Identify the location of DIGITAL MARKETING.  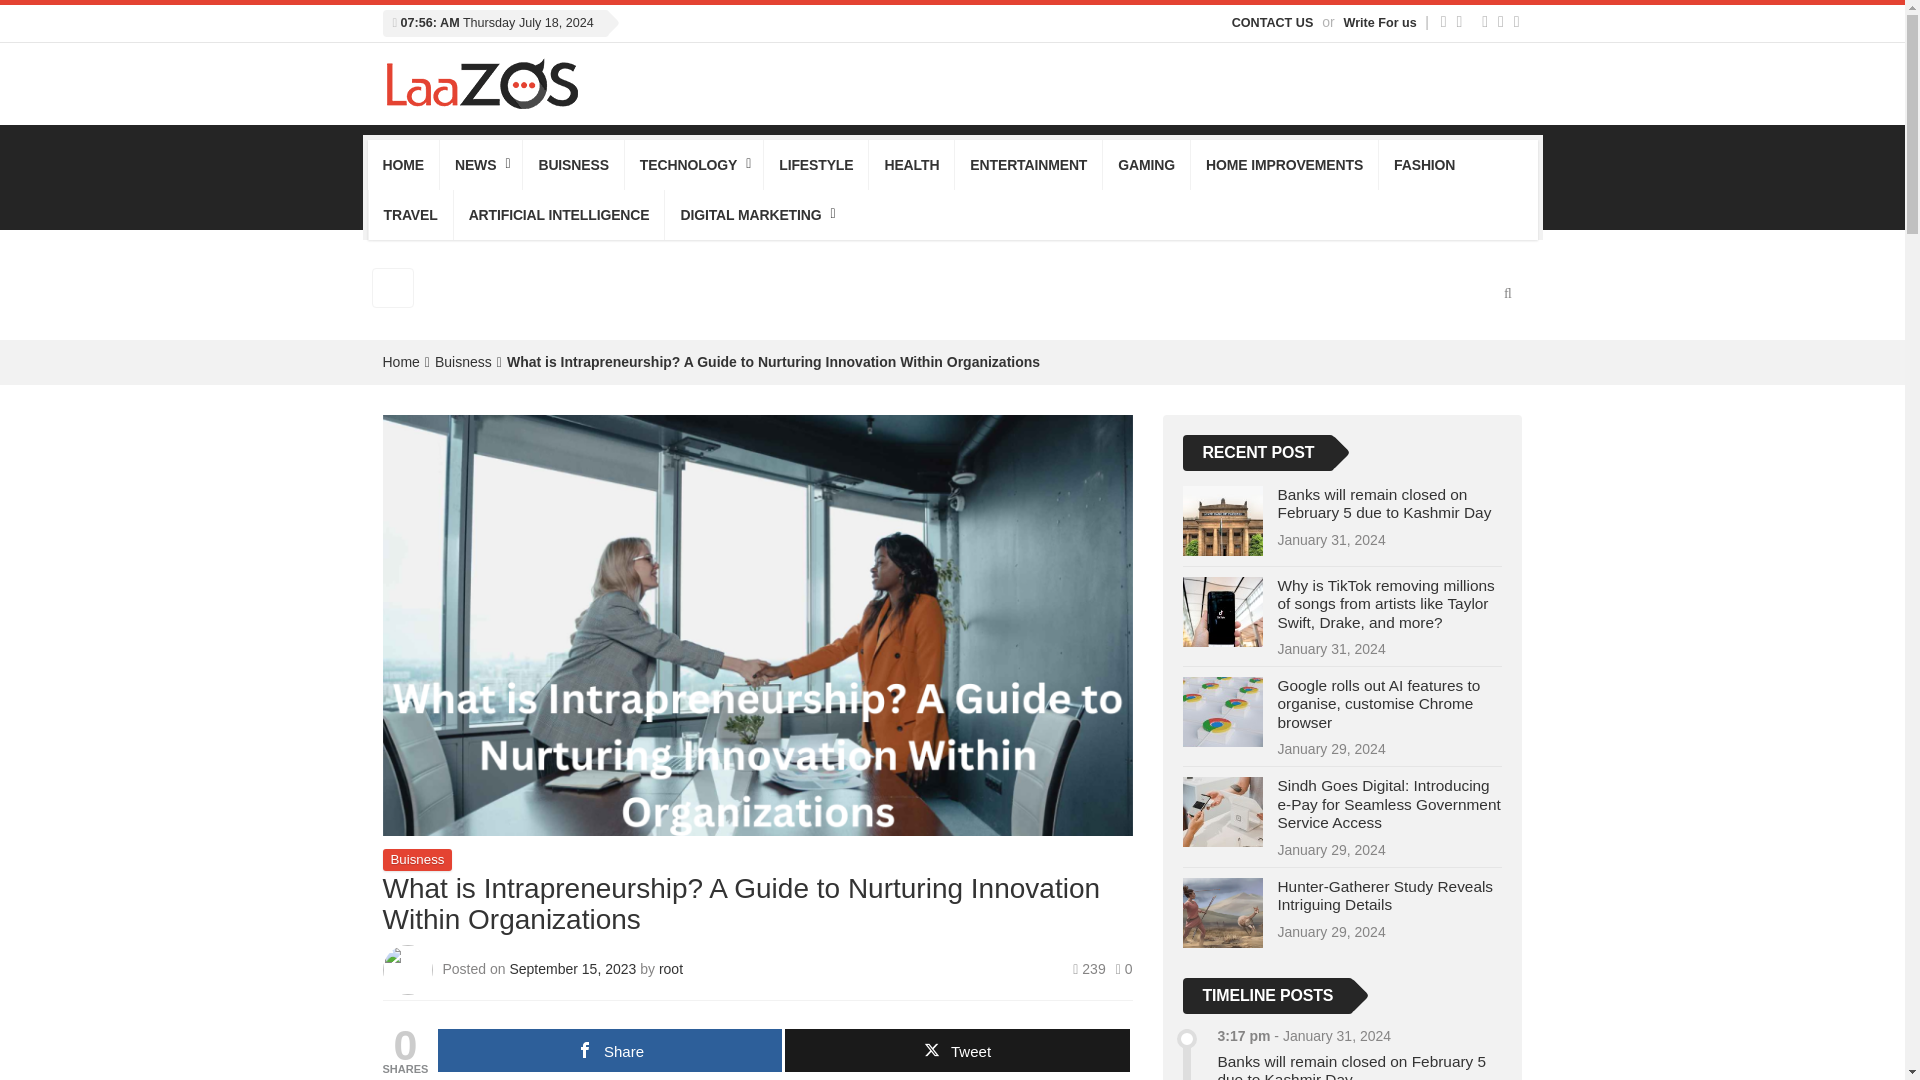
(755, 214).